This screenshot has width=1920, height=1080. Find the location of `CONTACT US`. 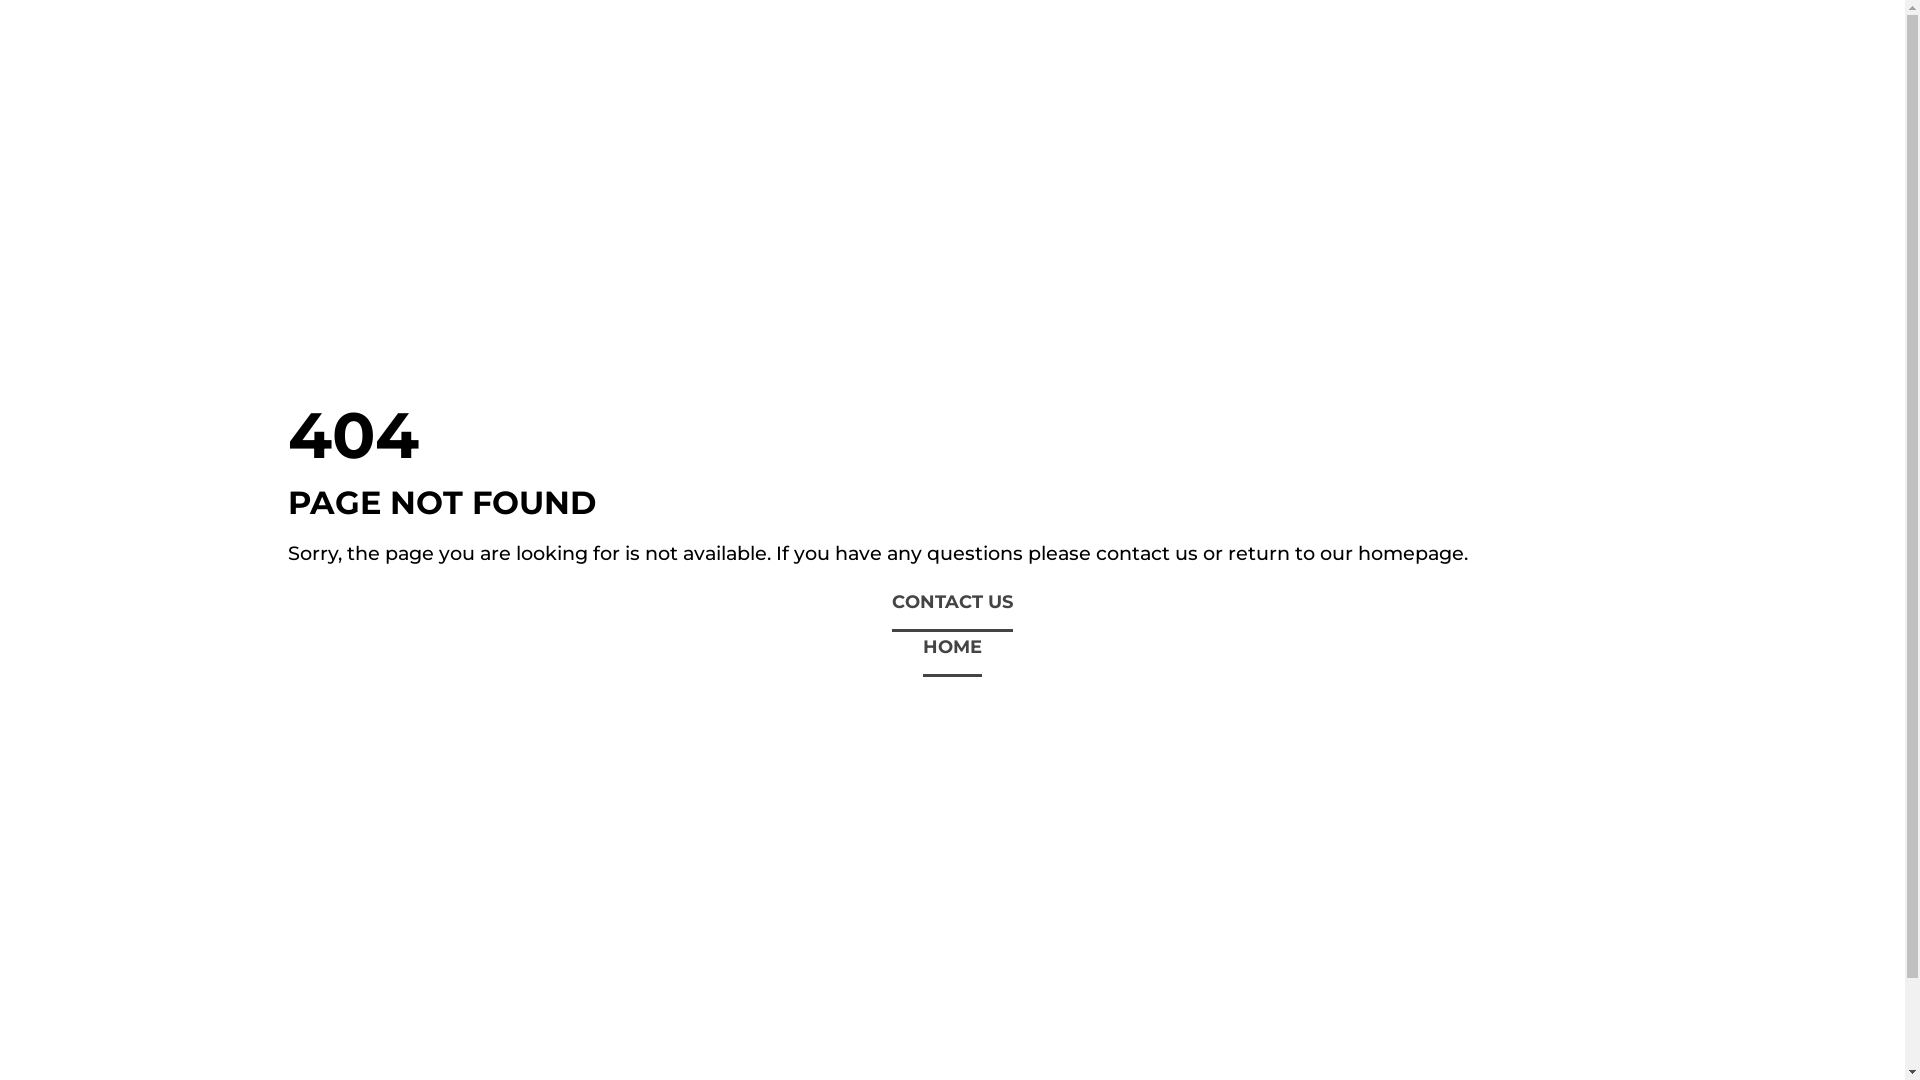

CONTACT US is located at coordinates (952, 612).